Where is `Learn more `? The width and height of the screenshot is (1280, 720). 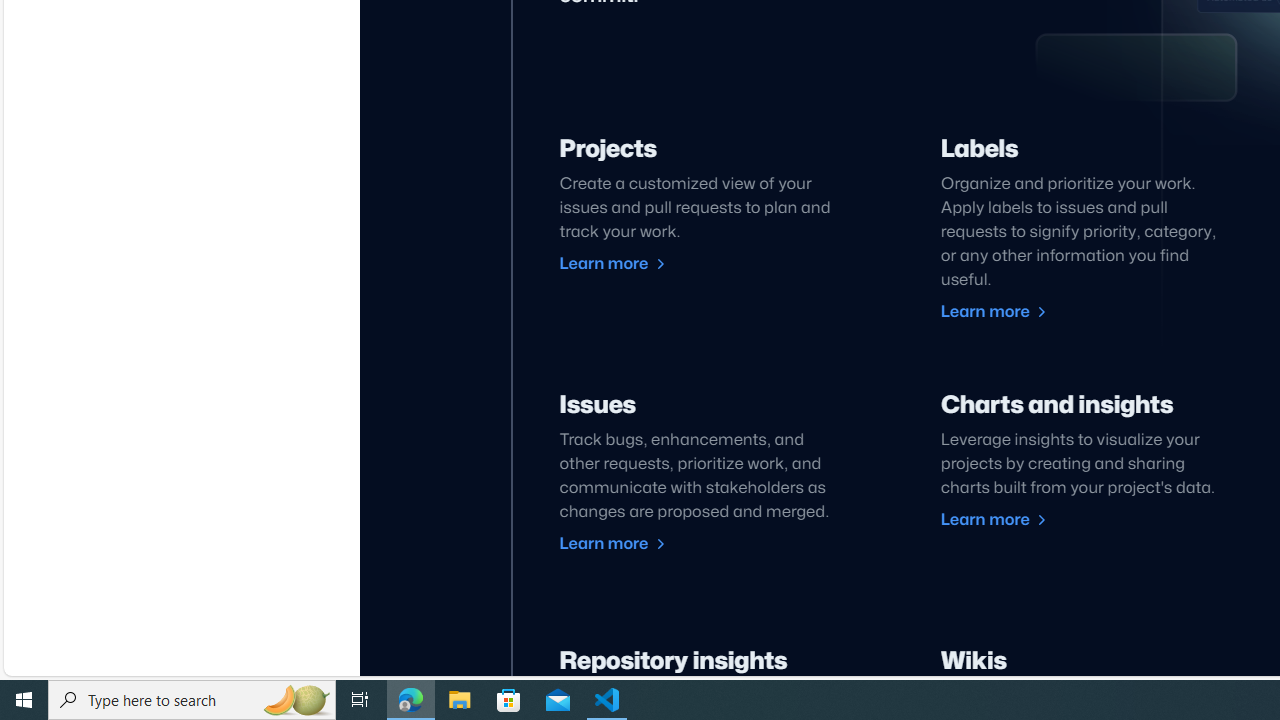 Learn more  is located at coordinates (994, 520).